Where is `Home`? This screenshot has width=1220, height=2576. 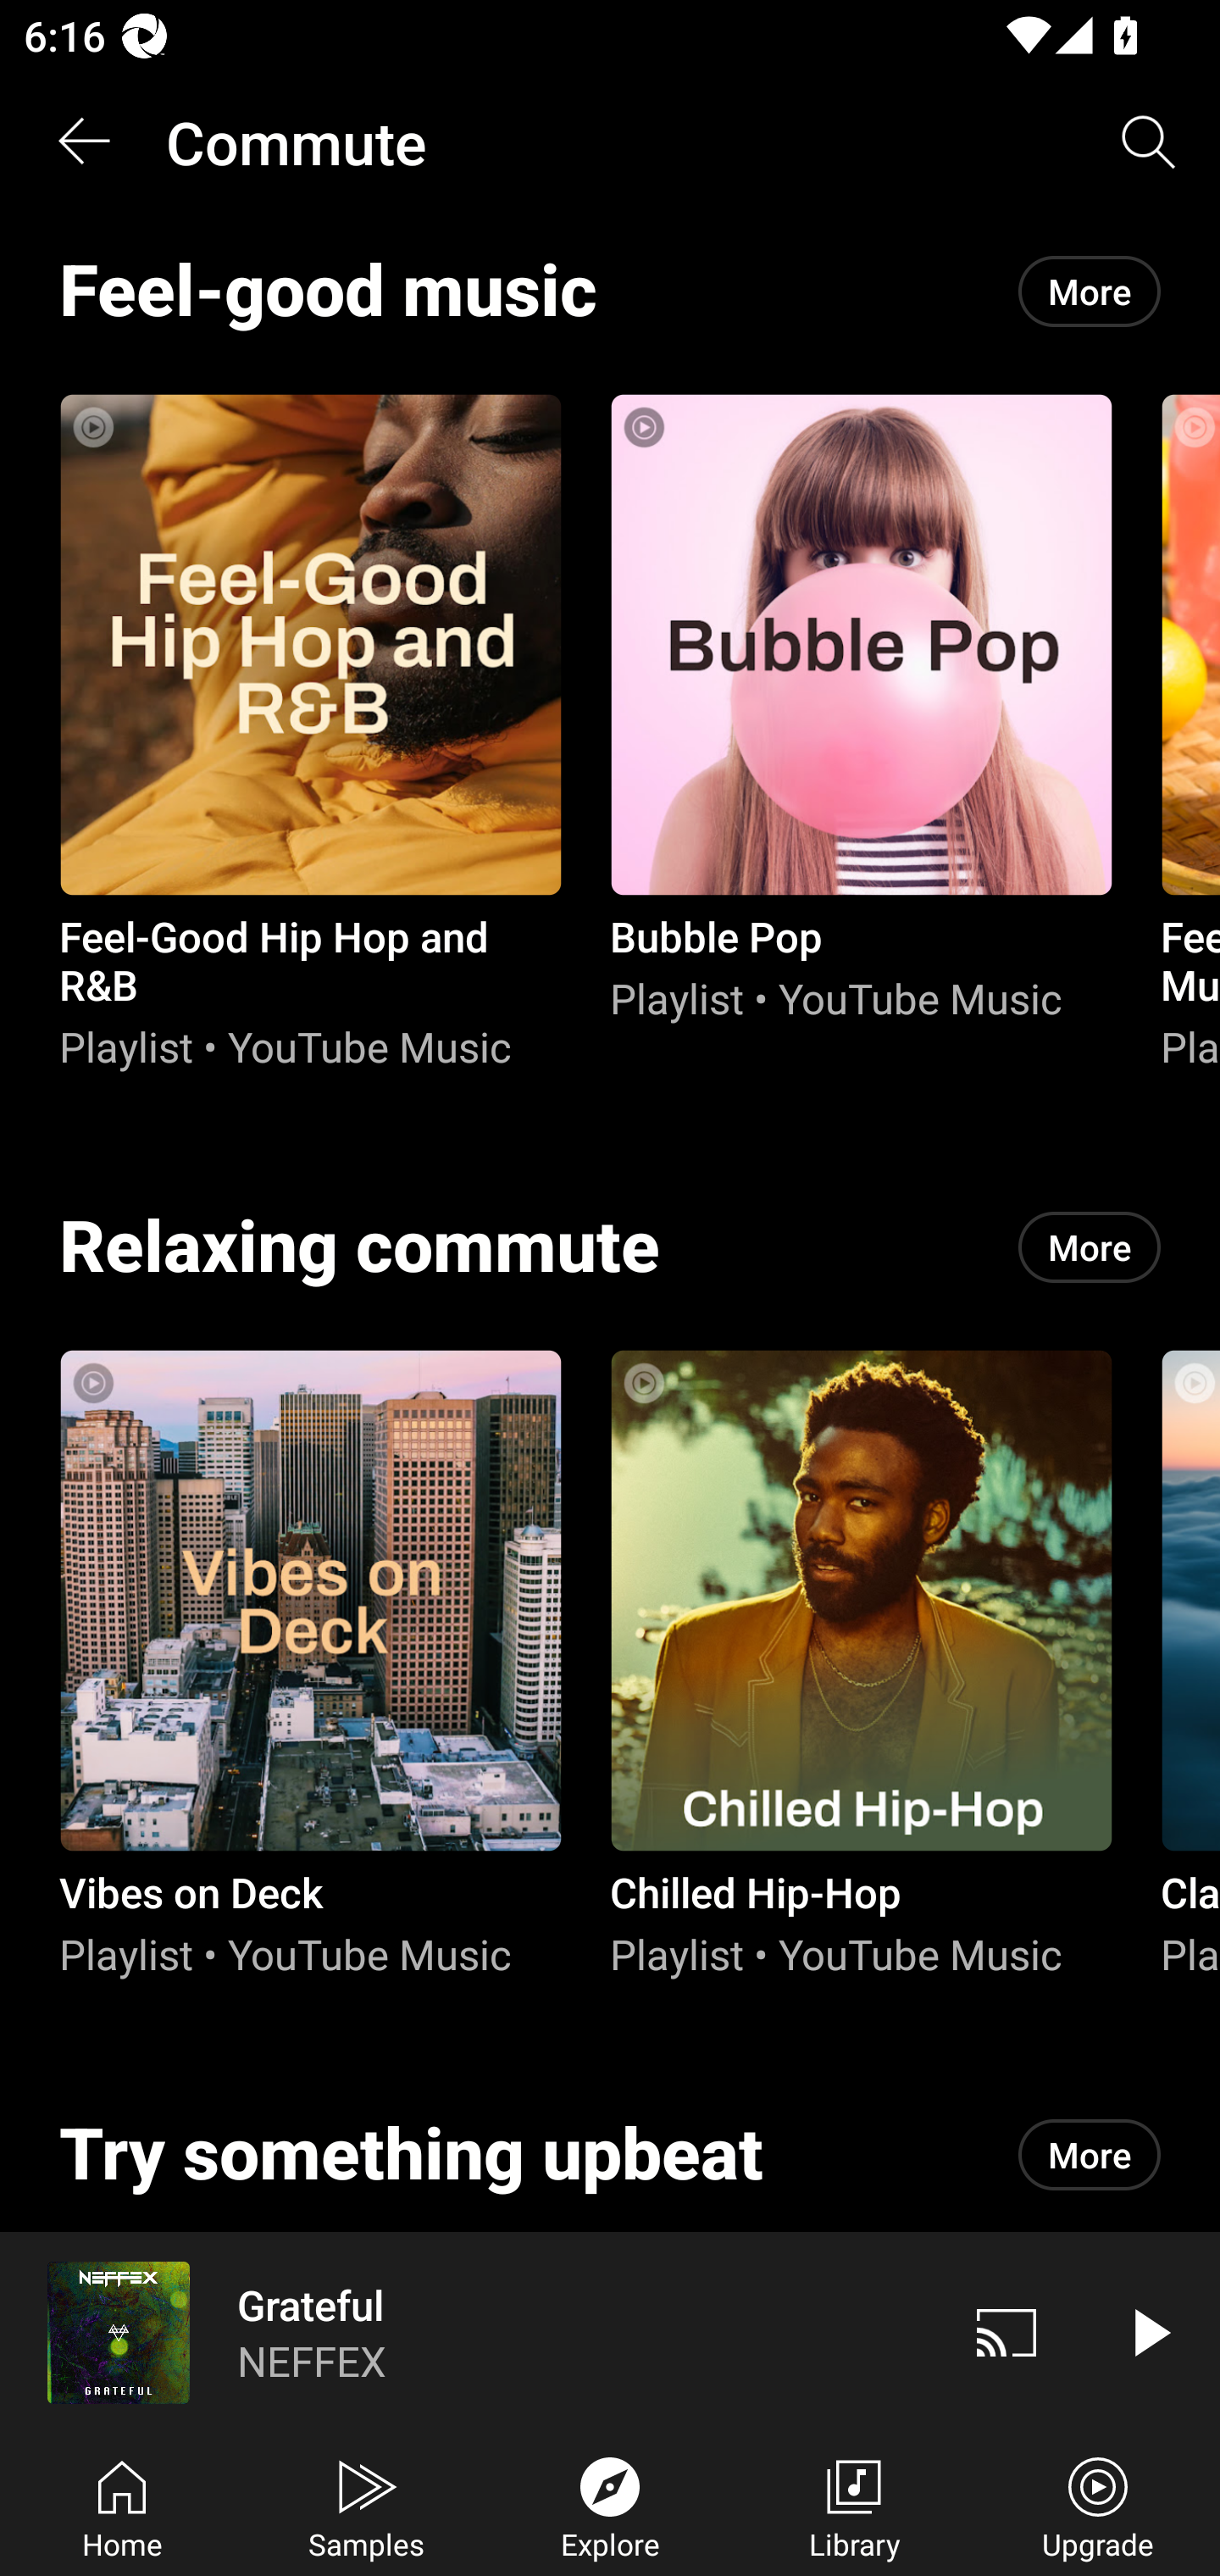 Home is located at coordinates (122, 2505).